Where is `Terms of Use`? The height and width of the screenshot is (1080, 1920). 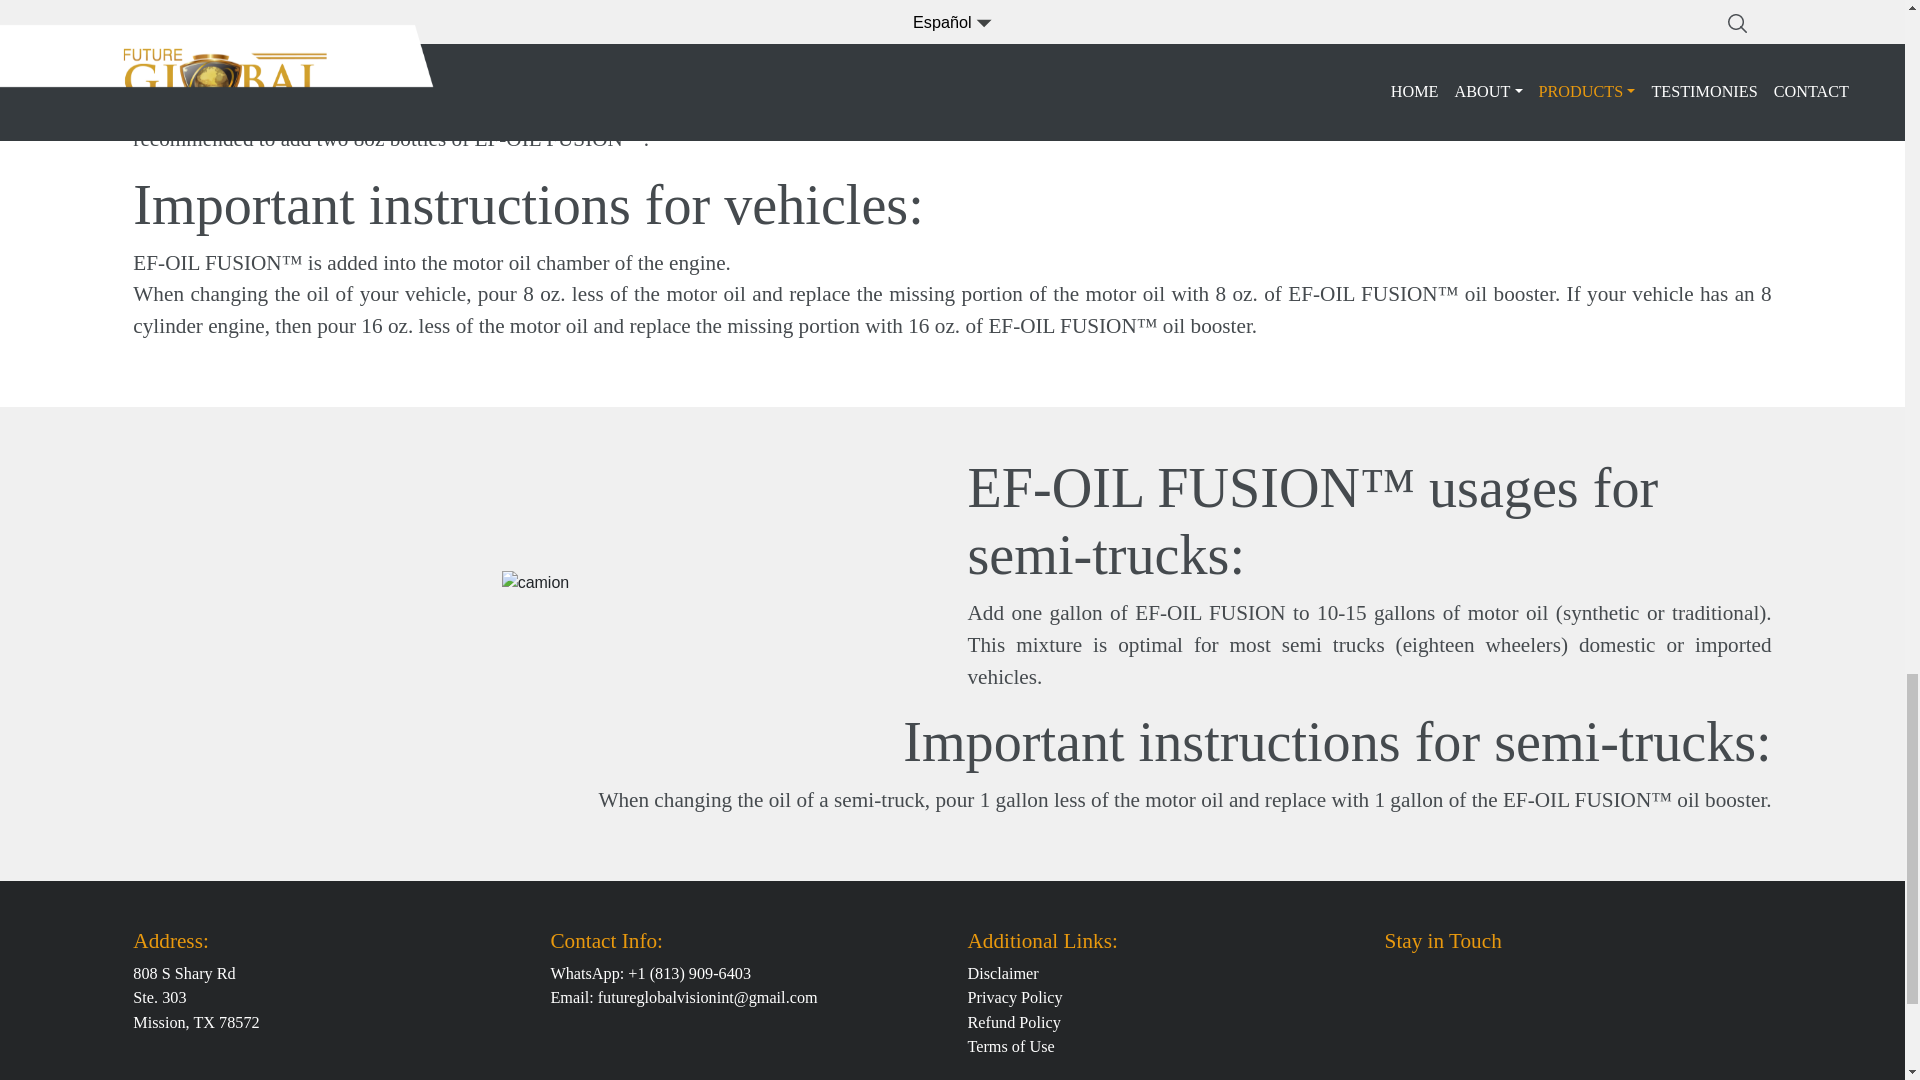
Terms of Use is located at coordinates (1010, 1046).